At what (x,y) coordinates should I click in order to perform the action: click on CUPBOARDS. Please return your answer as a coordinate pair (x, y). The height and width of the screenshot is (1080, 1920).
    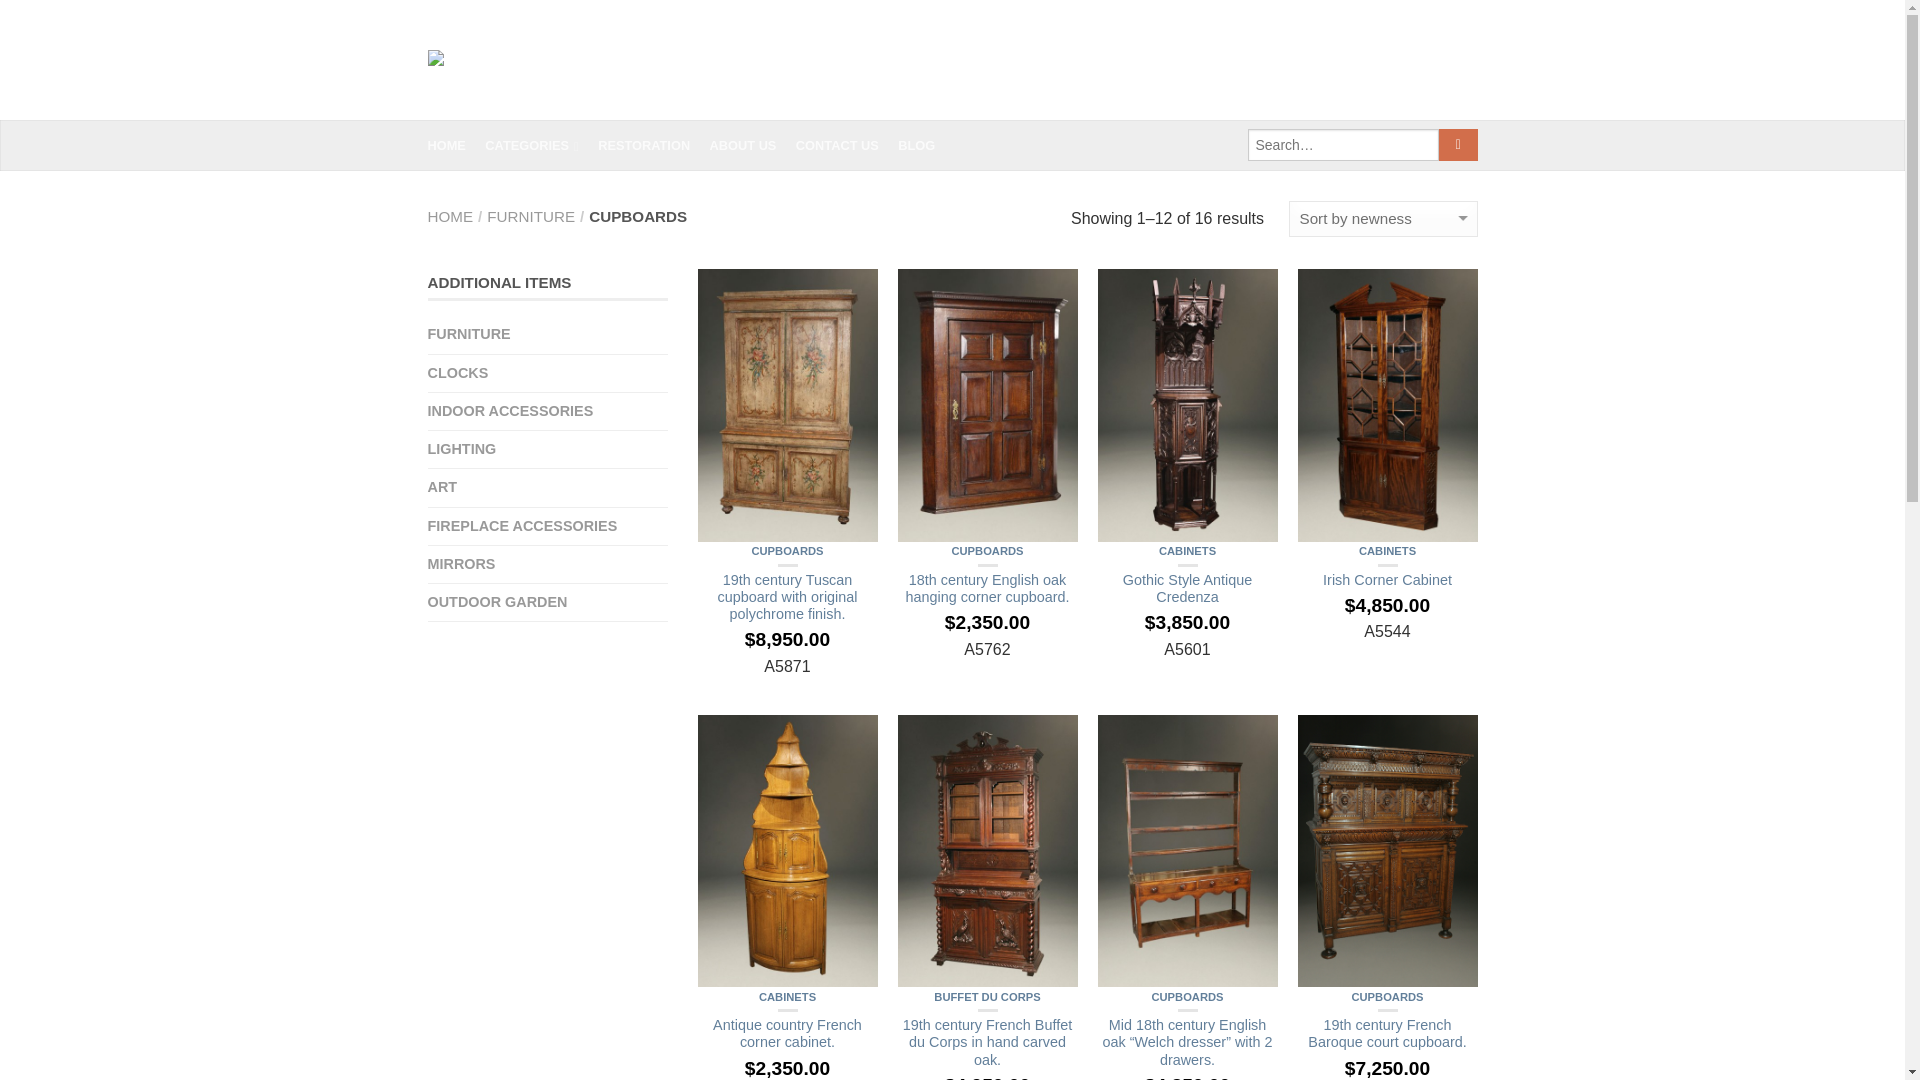
    Looking at the image, I should click on (786, 551).